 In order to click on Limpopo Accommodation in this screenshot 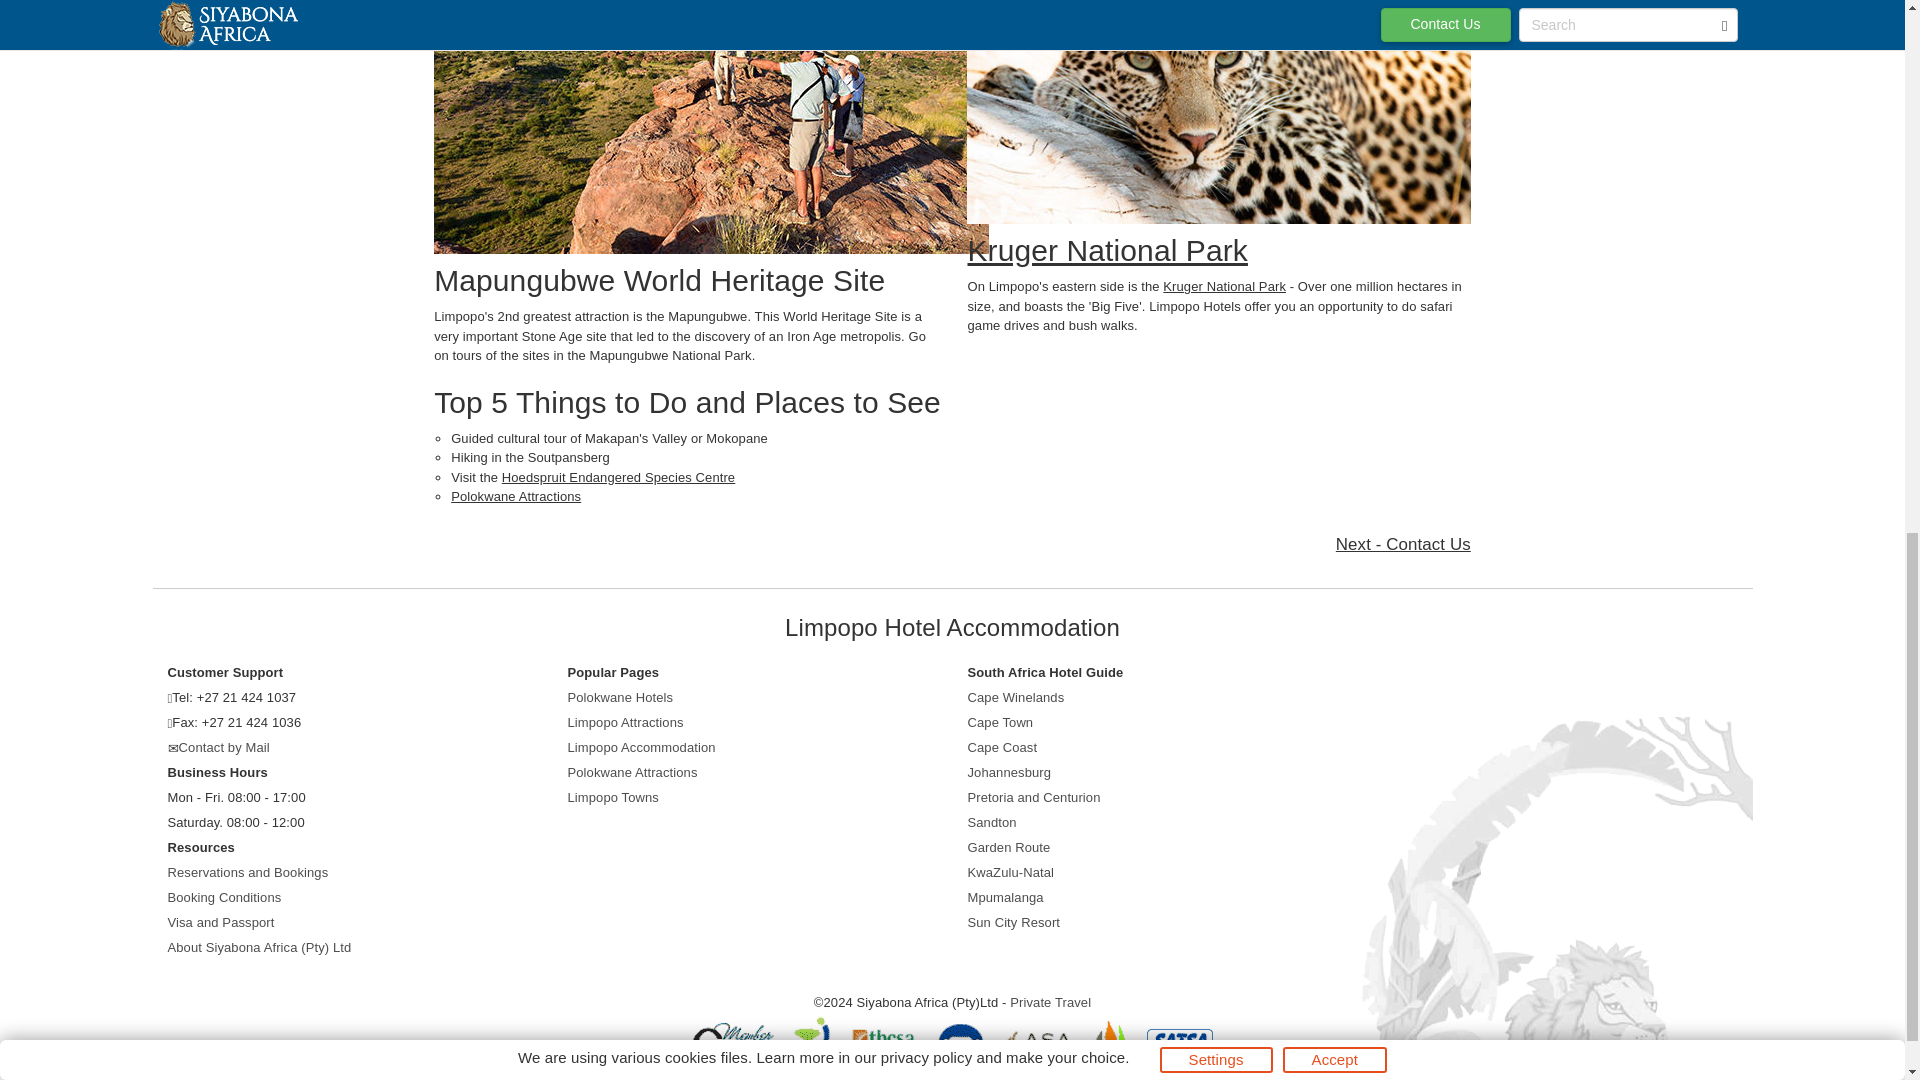, I will do `click(642, 746)`.